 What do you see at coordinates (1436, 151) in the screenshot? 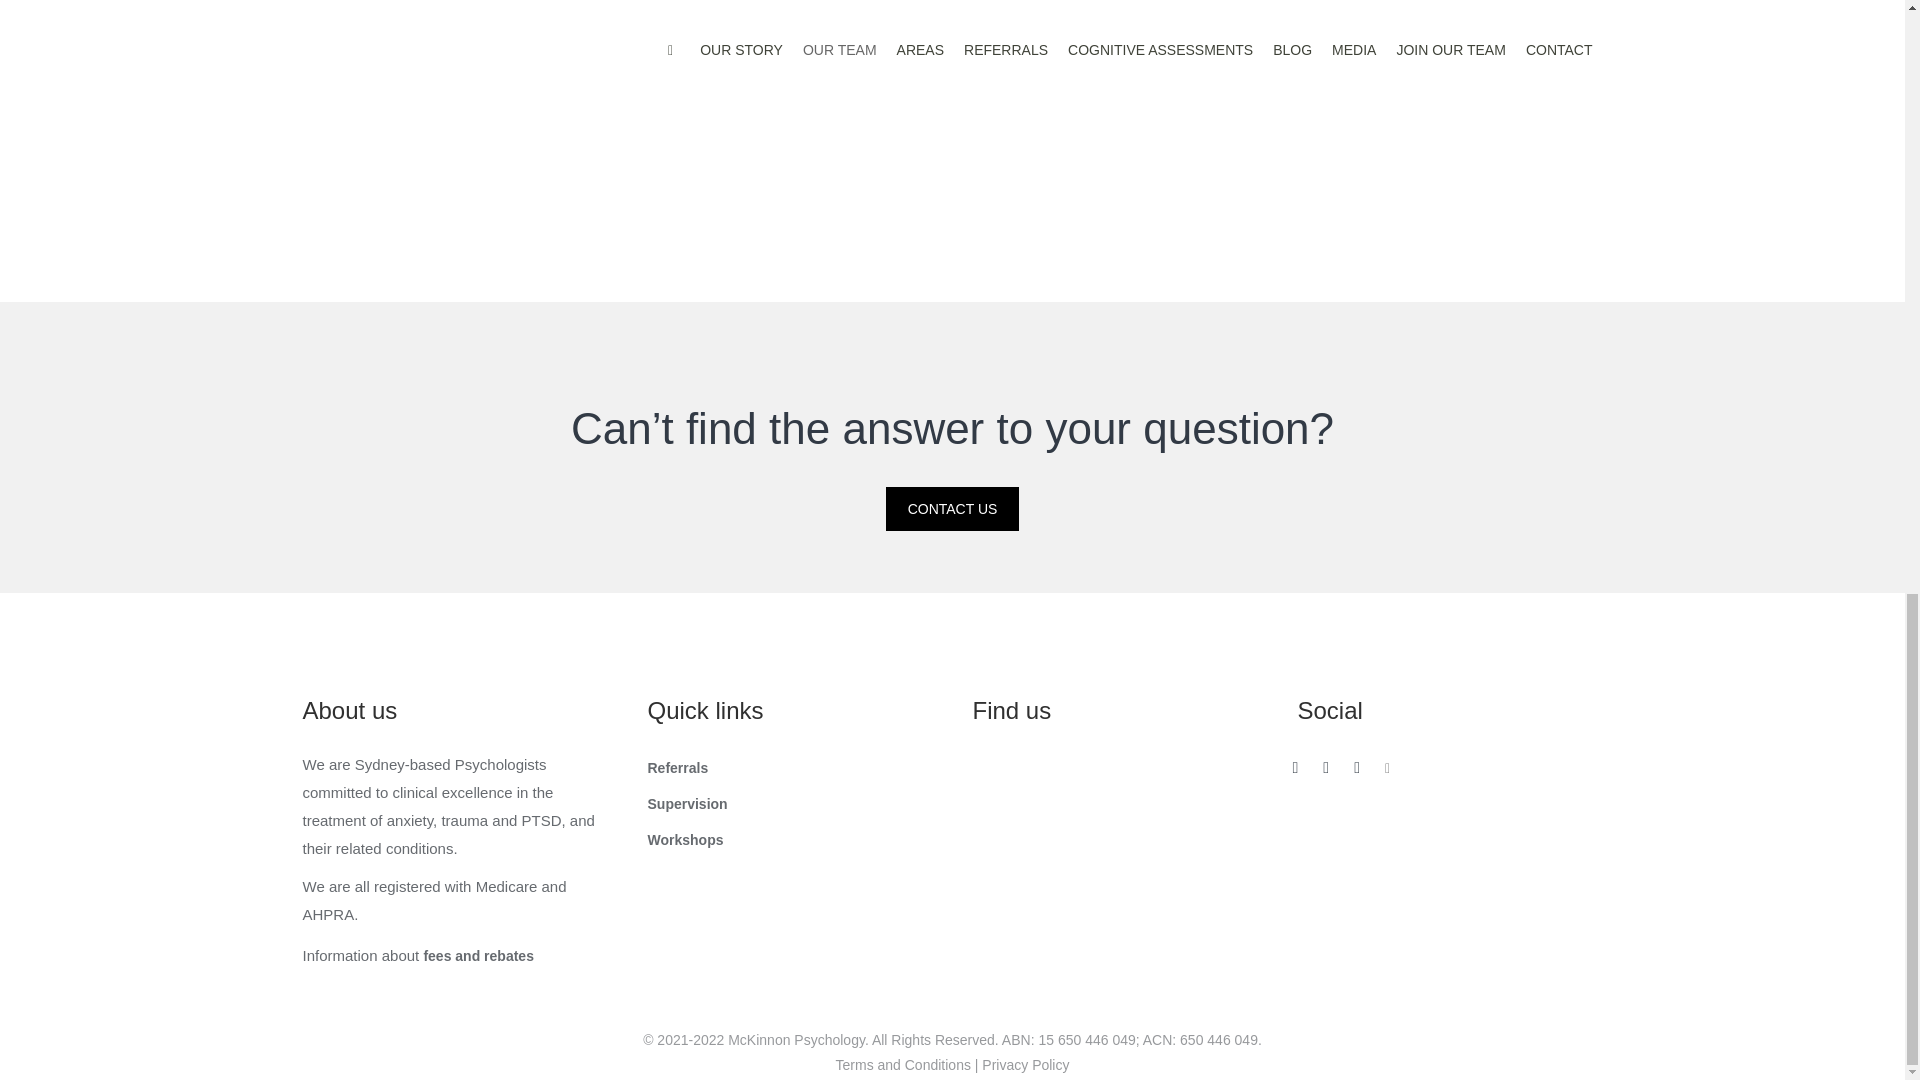
I see `psychologist-bronte - McKinnon Psychology` at bounding box center [1436, 151].